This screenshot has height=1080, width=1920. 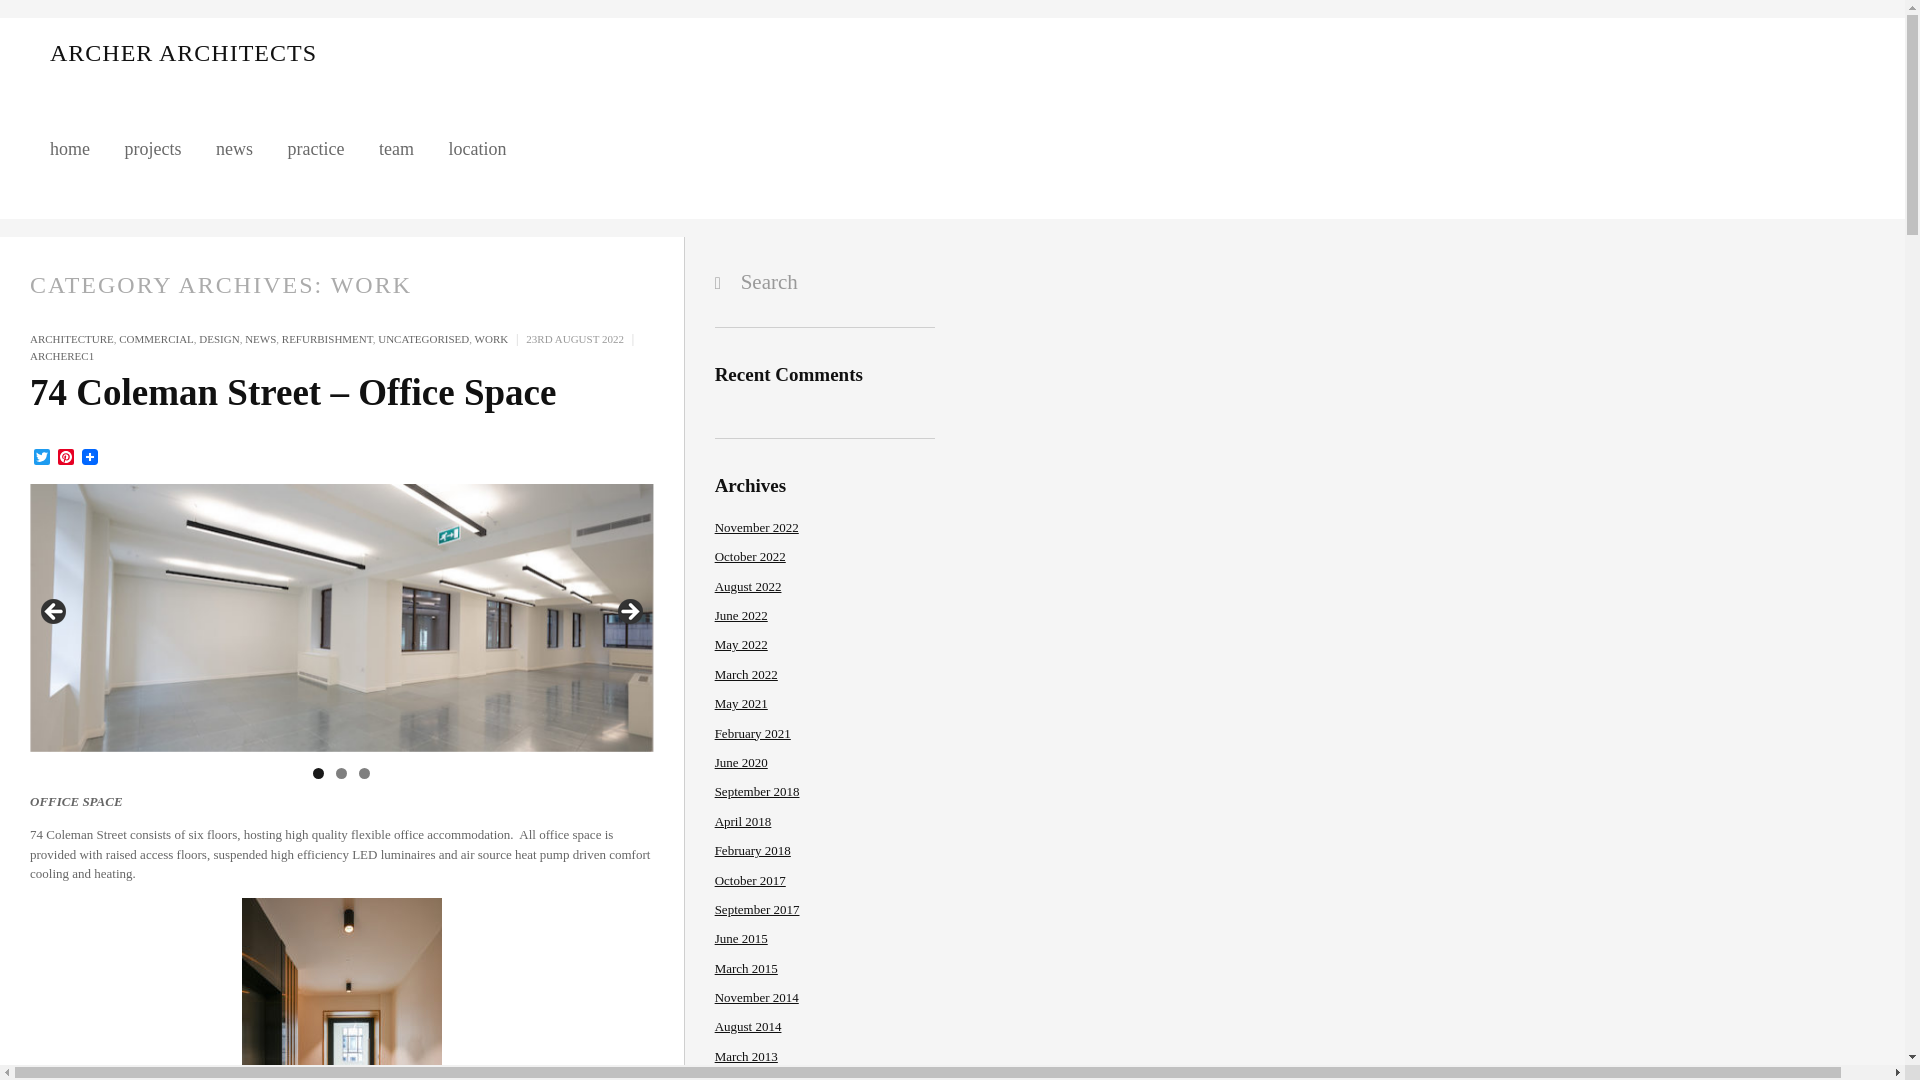 I want to click on Twitter, so click(x=42, y=458).